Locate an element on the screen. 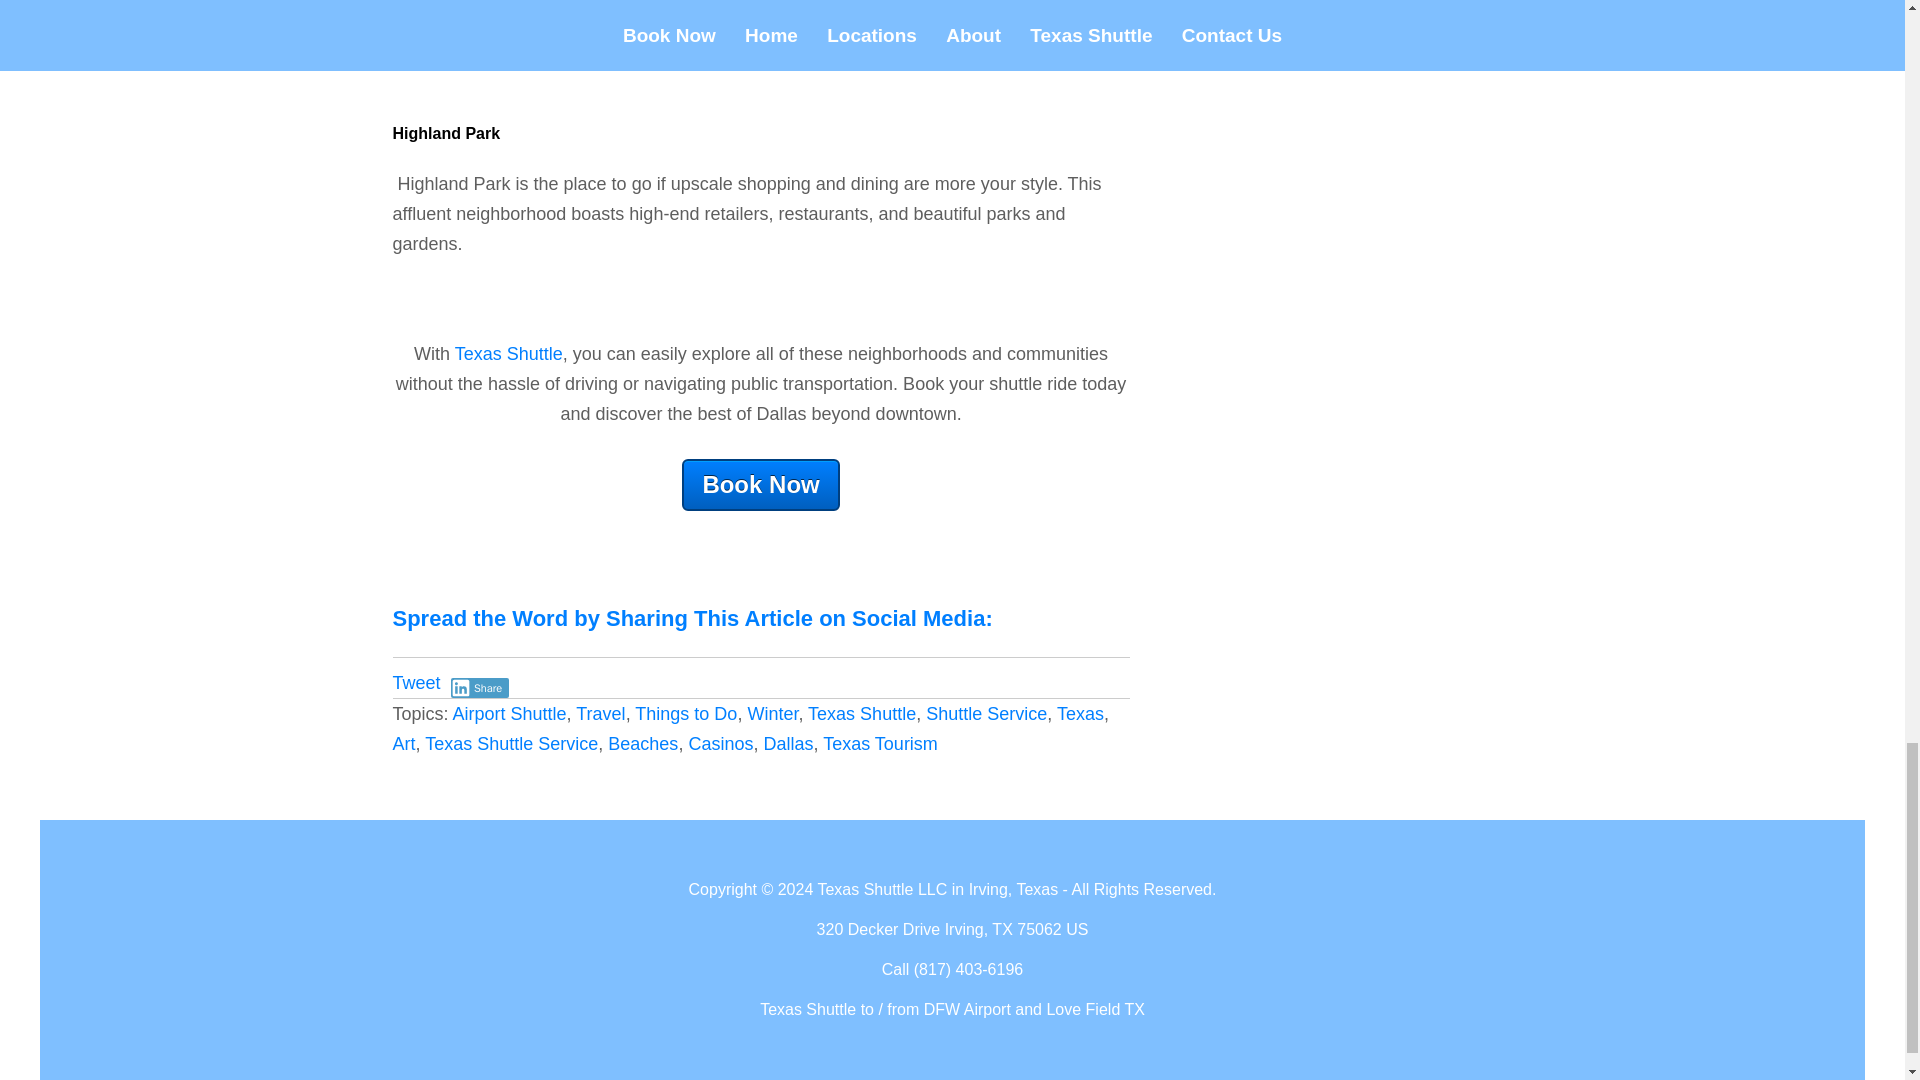 The height and width of the screenshot is (1080, 1920). Texas Shuttle Service is located at coordinates (510, 744).